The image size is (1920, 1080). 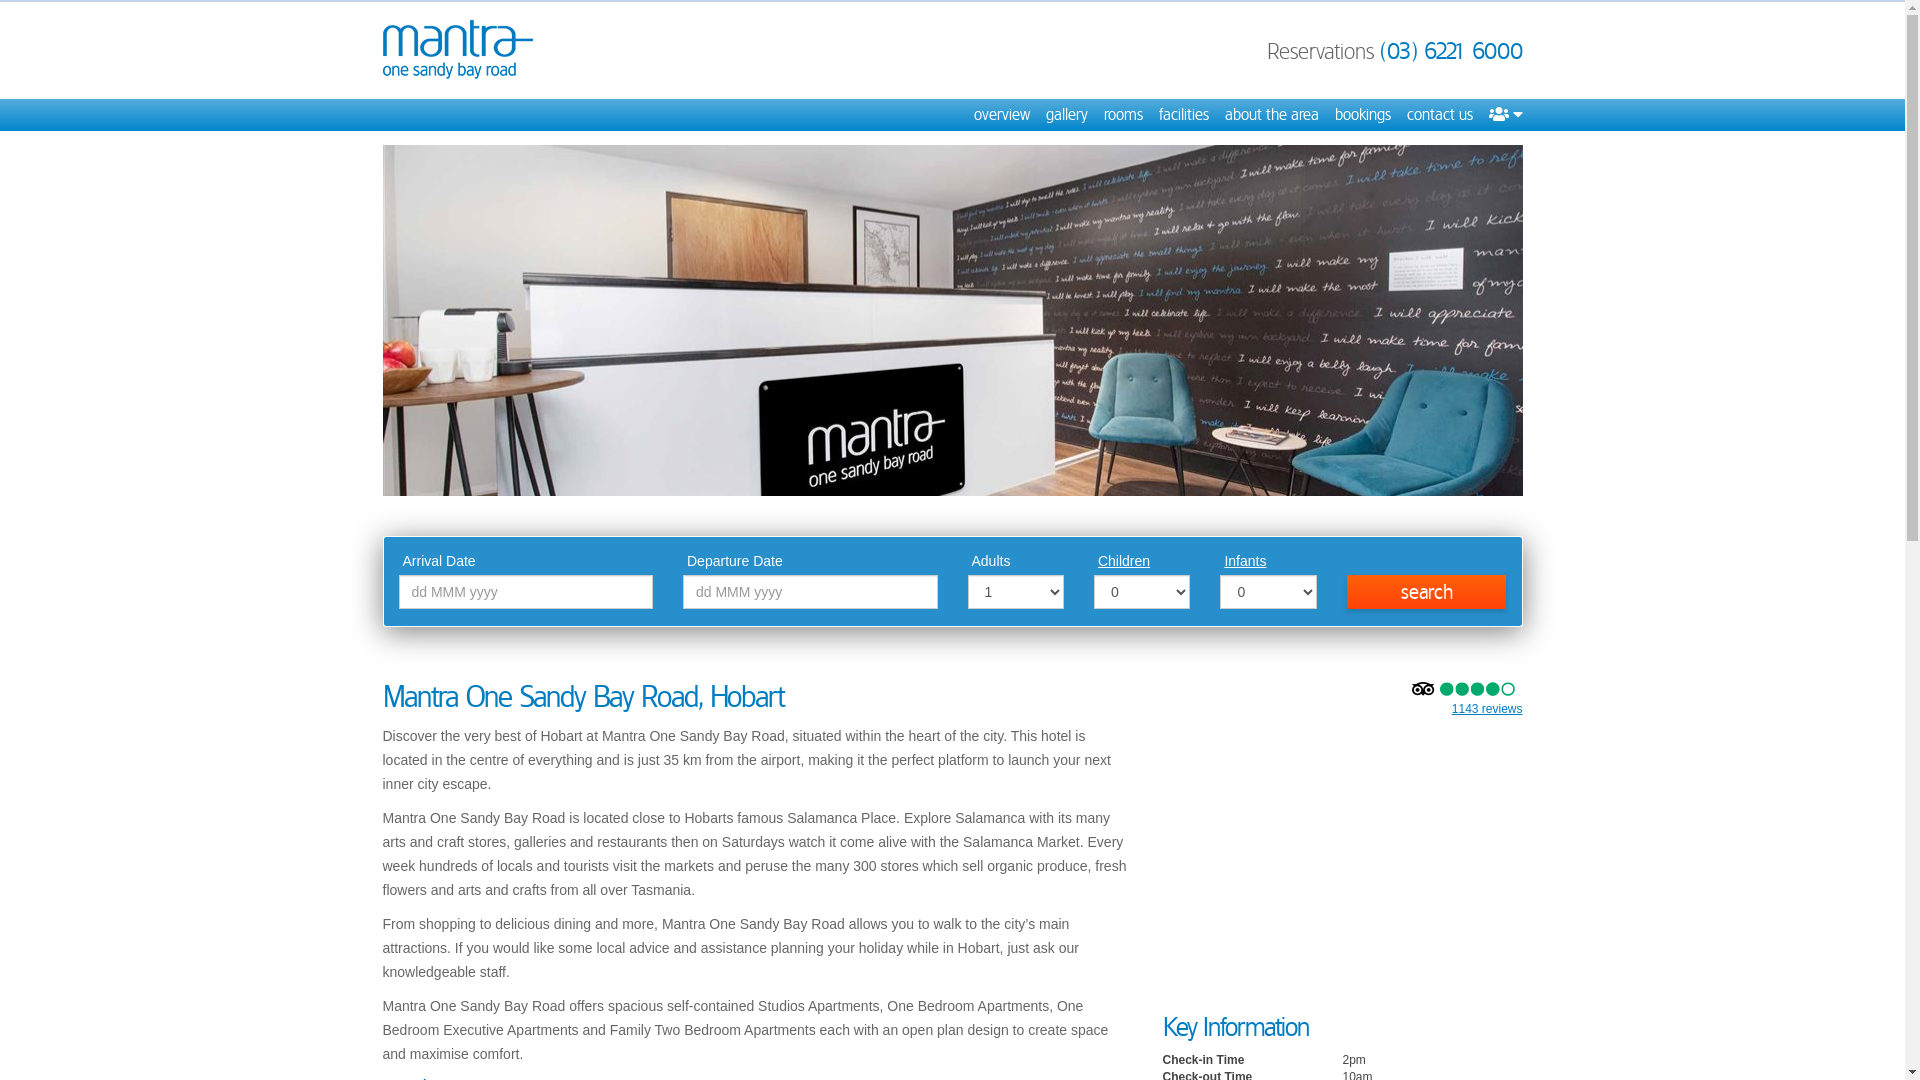 I want to click on bookings, so click(x=1362, y=115).